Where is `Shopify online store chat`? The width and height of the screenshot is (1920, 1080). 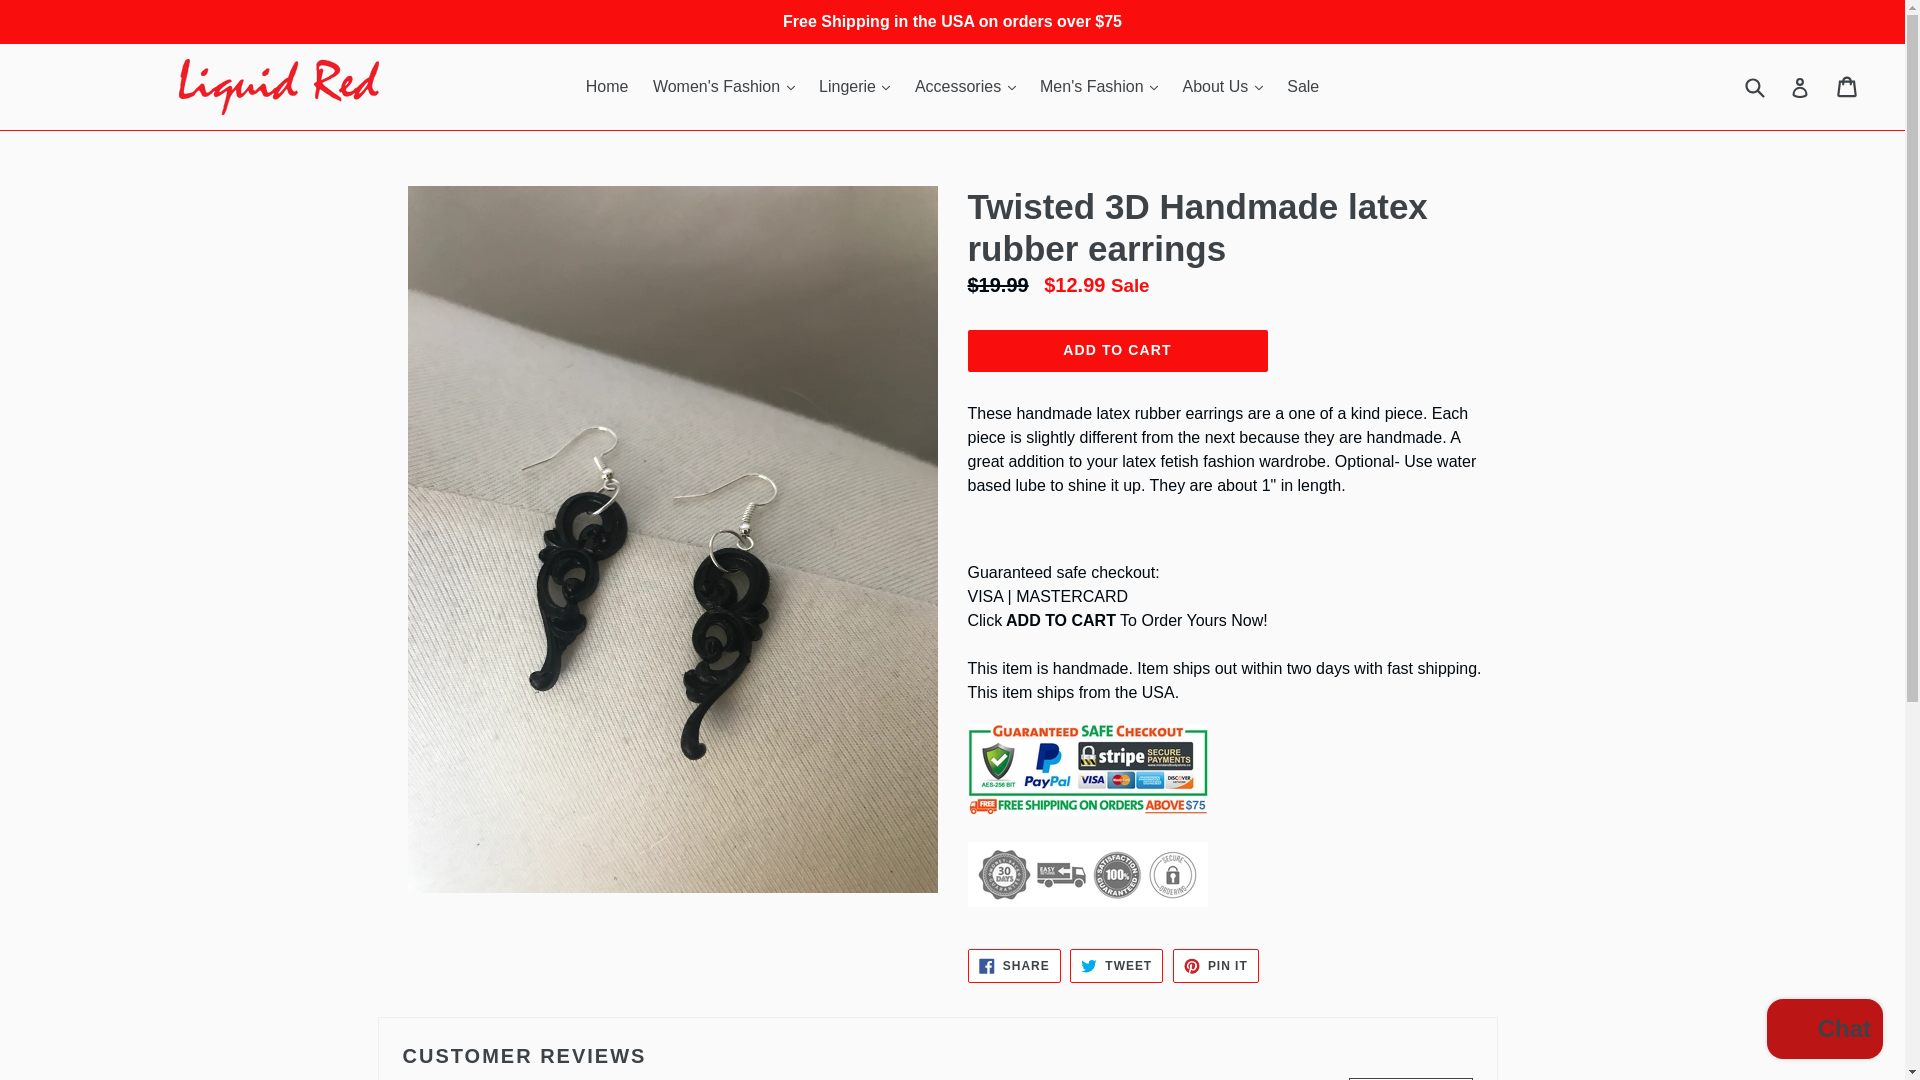 Shopify online store chat is located at coordinates (1824, 1031).